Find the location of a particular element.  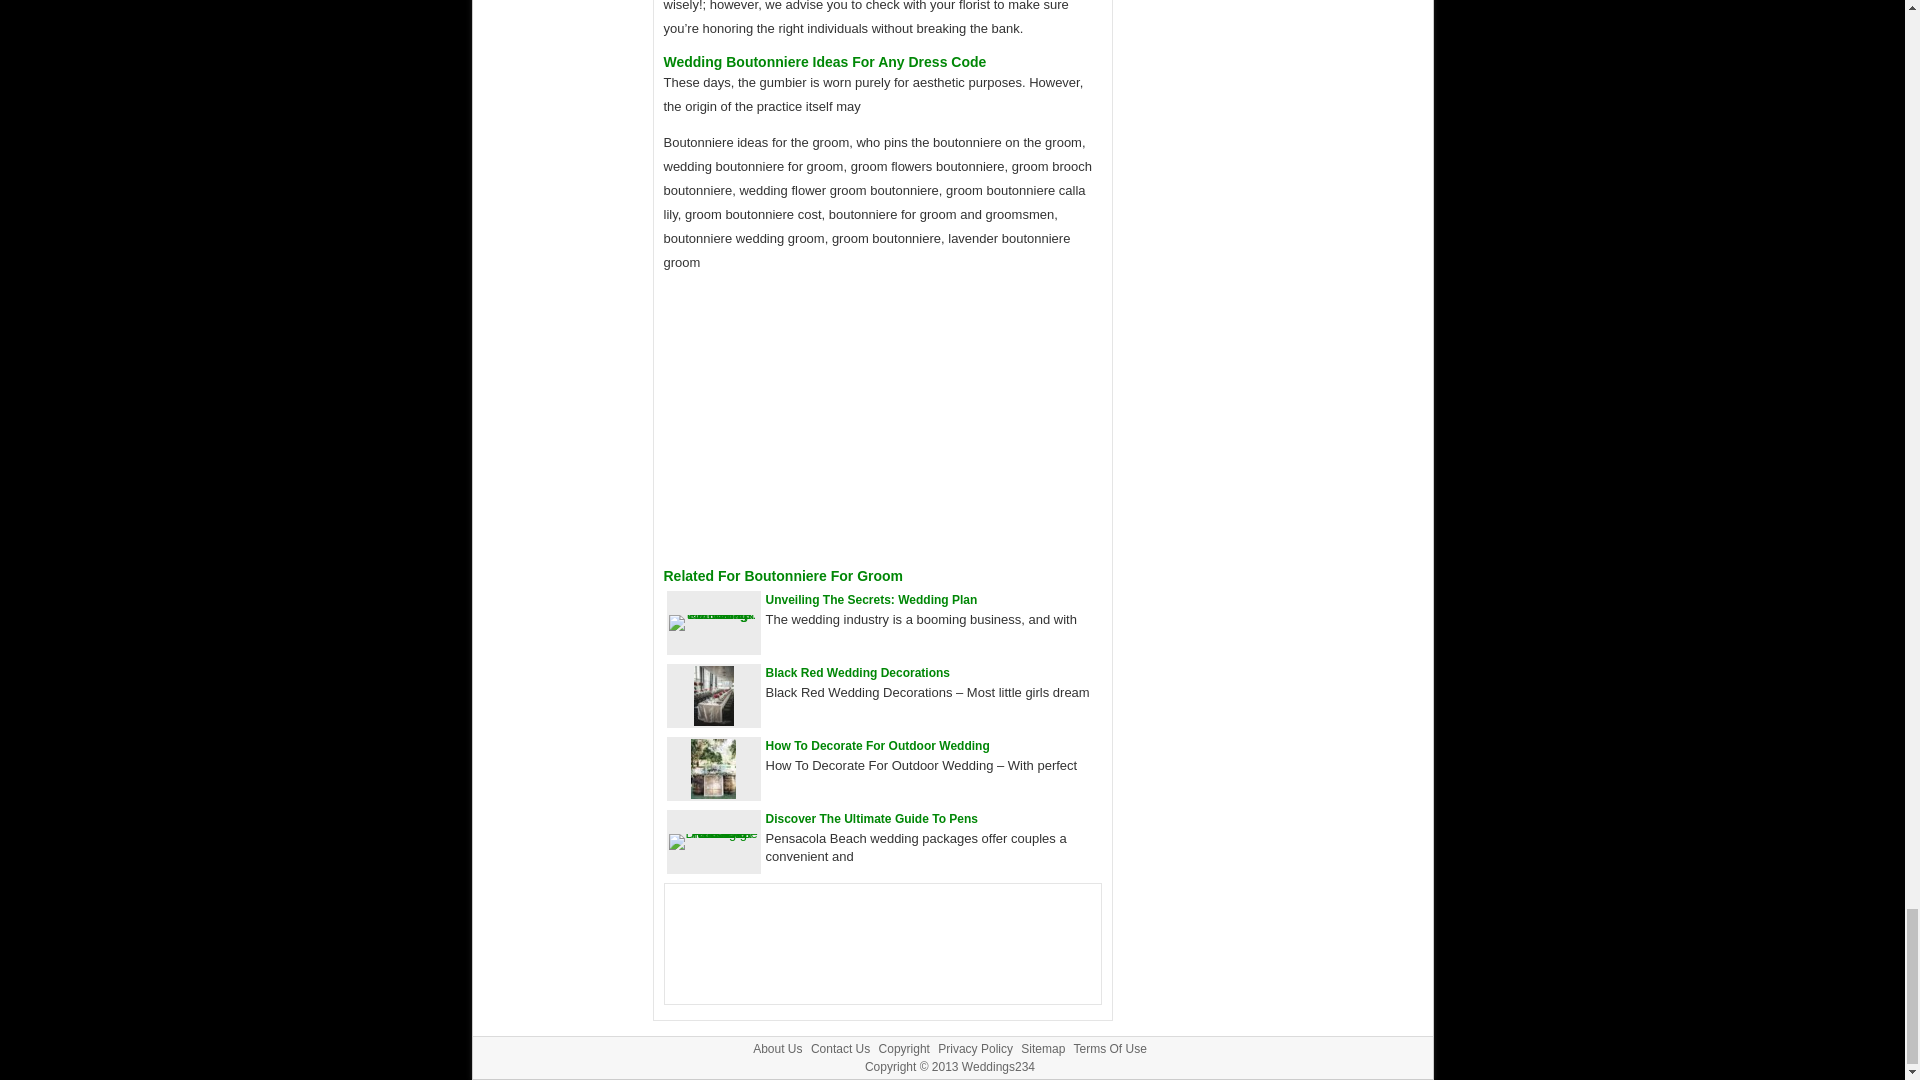

Unveiling The Secrets: Wedding Plan is located at coordinates (872, 599).